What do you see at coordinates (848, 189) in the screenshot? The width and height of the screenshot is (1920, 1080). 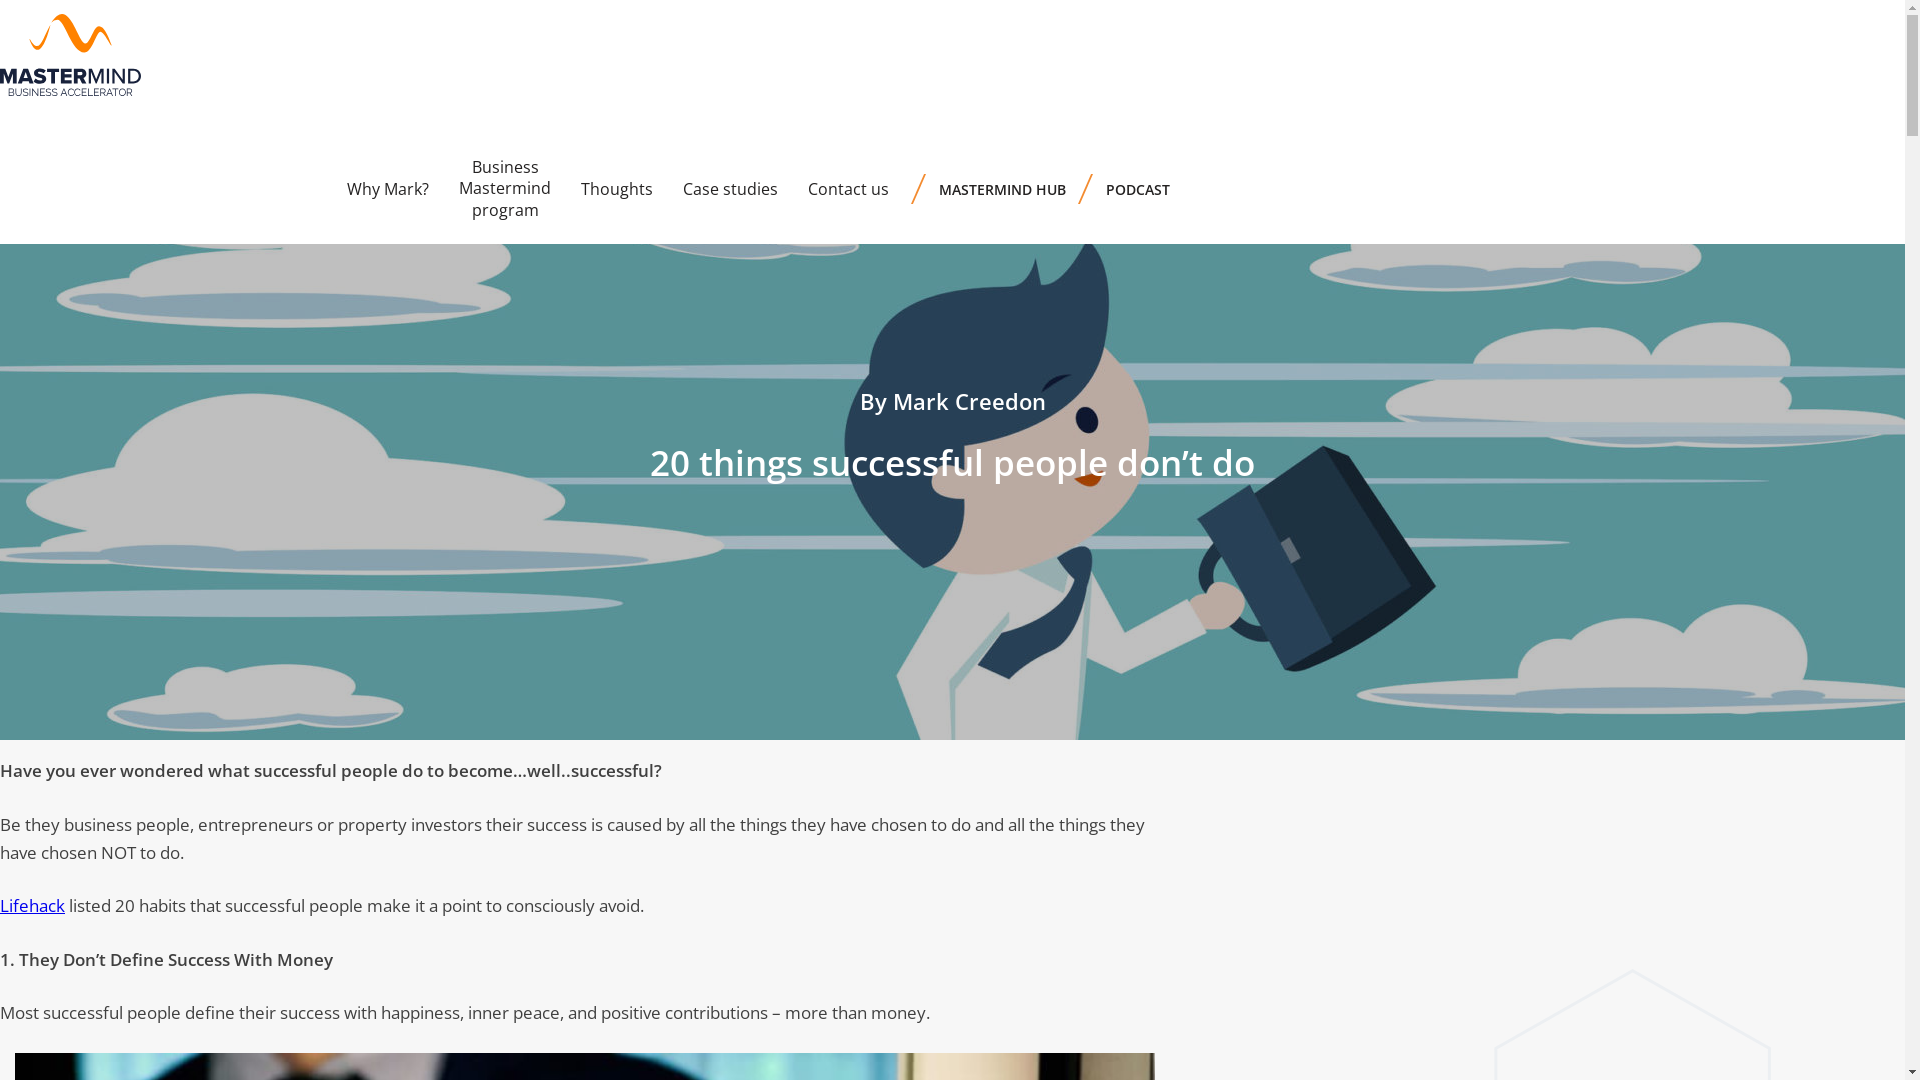 I see `Contact us` at bounding box center [848, 189].